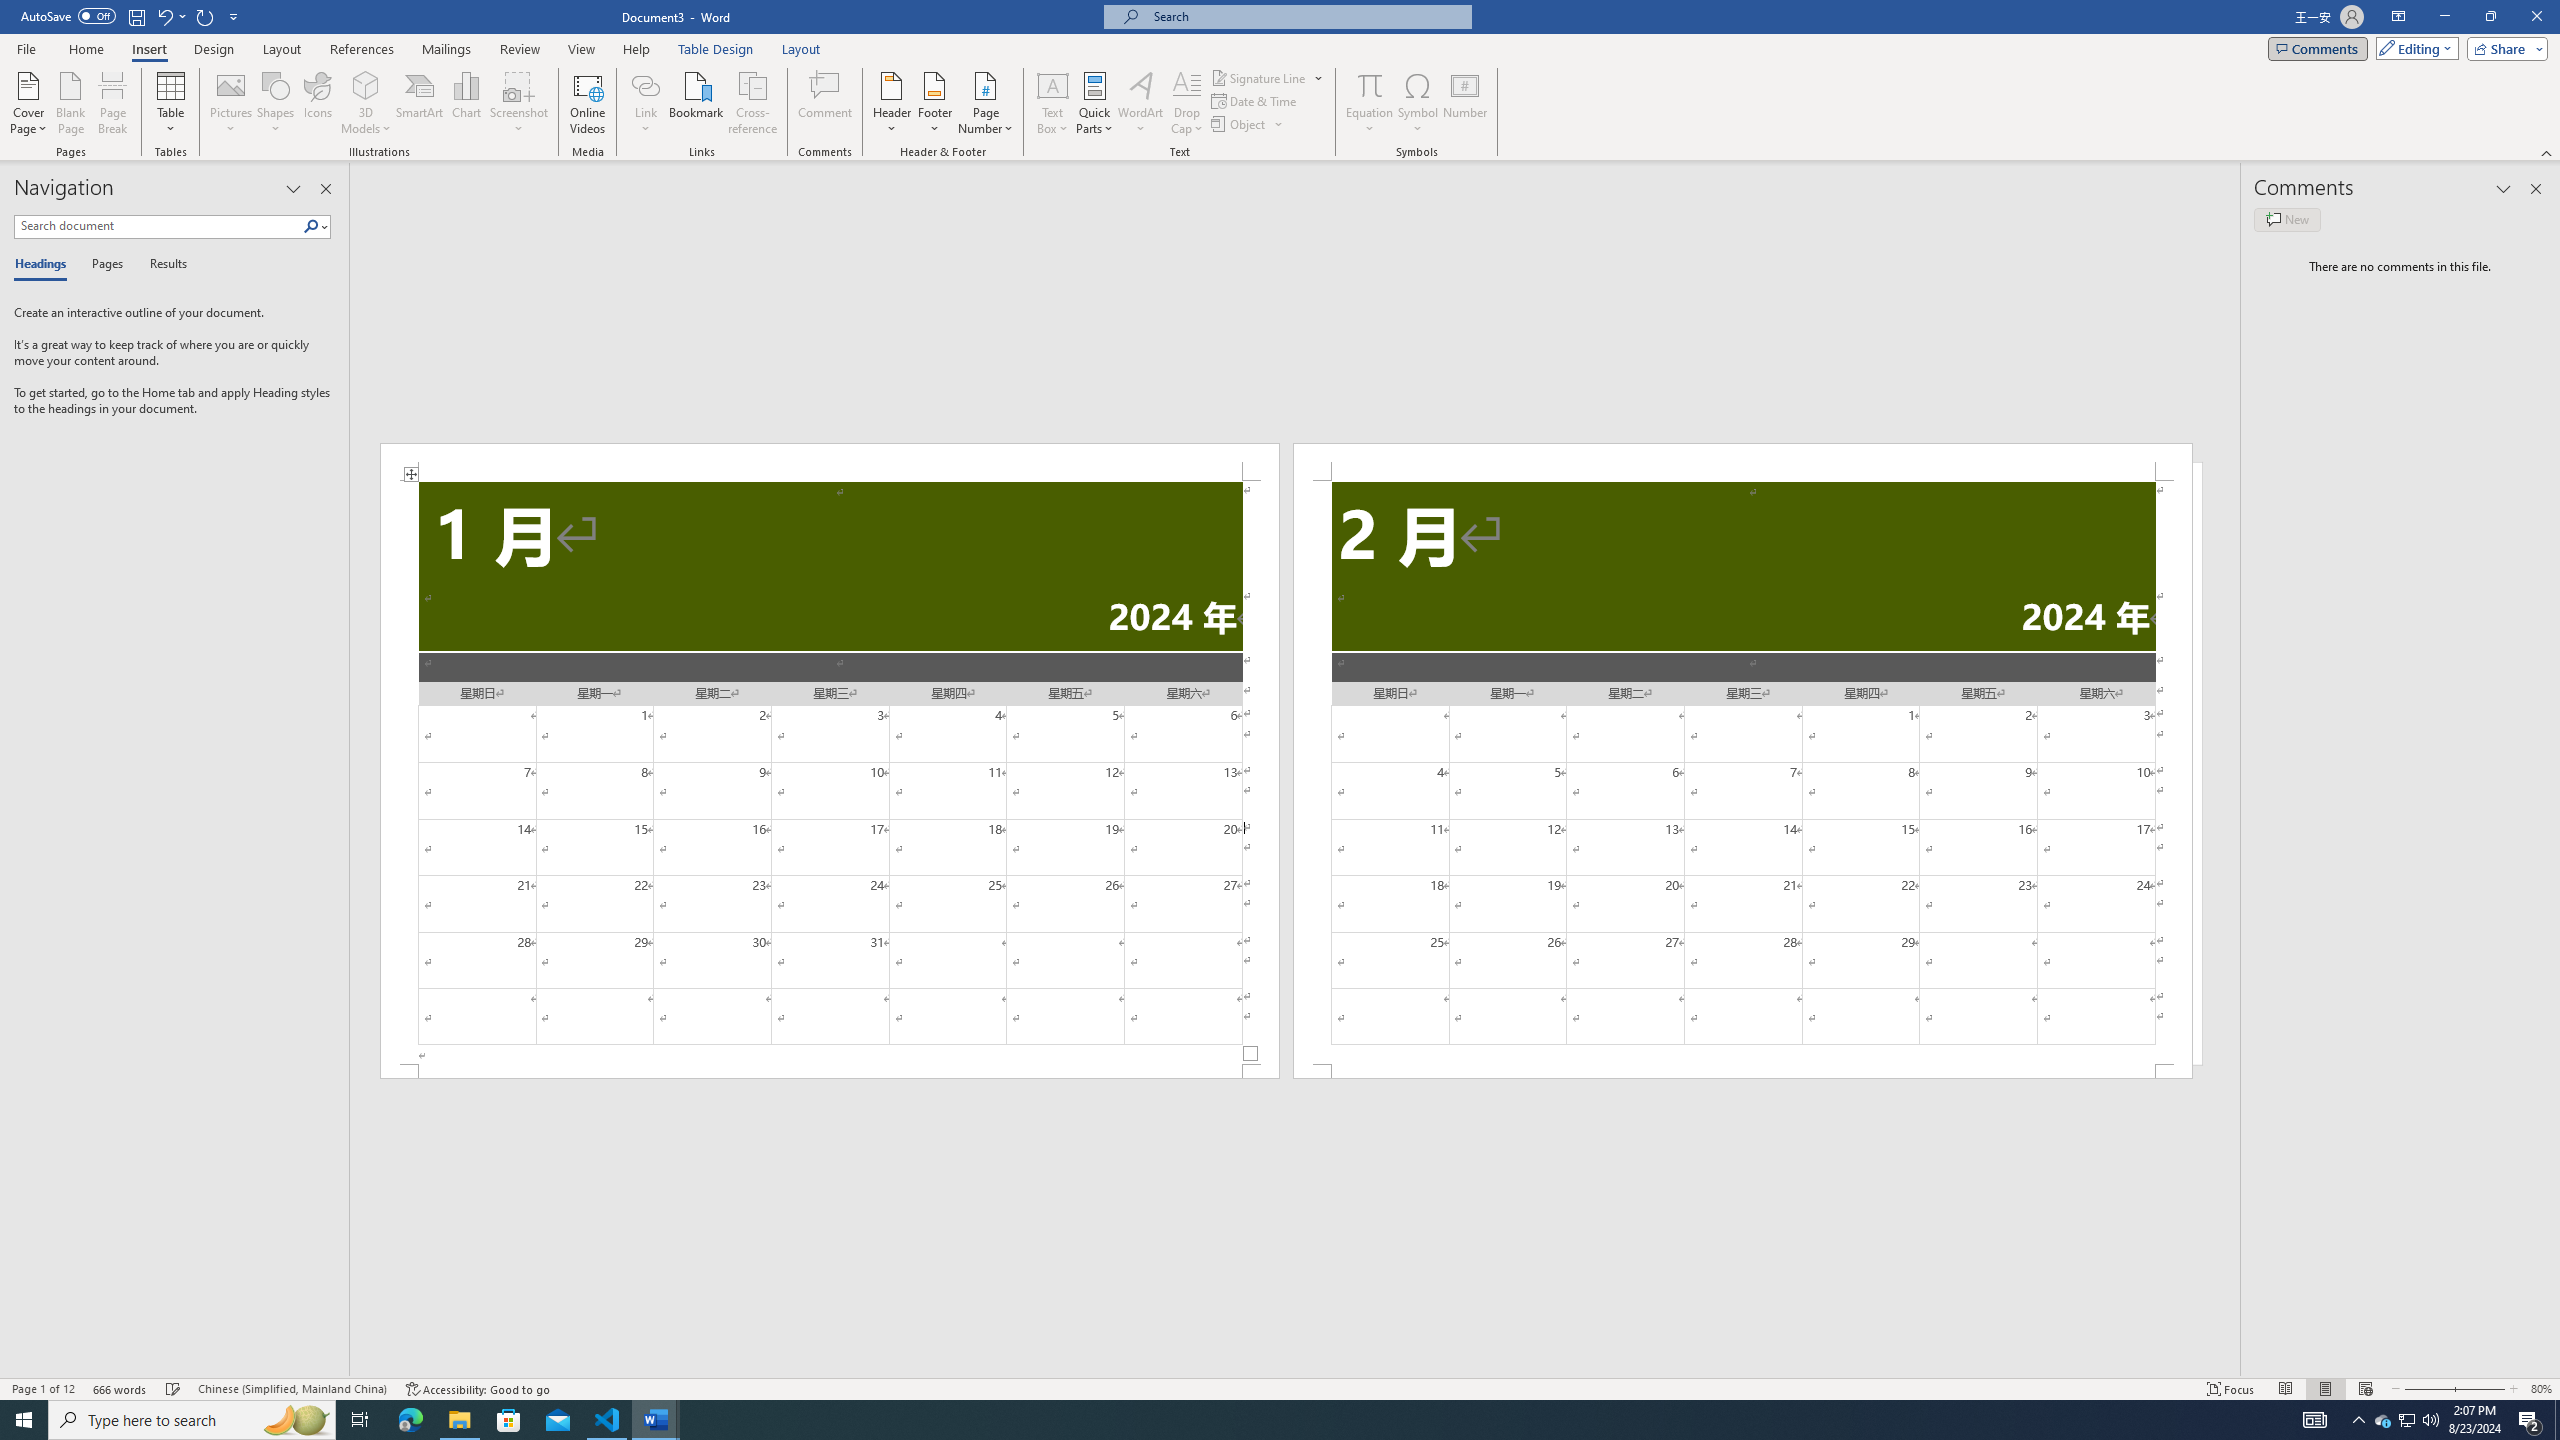 Image resolution: width=2560 pixels, height=1440 pixels. What do you see at coordinates (1306, 16) in the screenshot?
I see `Microsoft search` at bounding box center [1306, 16].